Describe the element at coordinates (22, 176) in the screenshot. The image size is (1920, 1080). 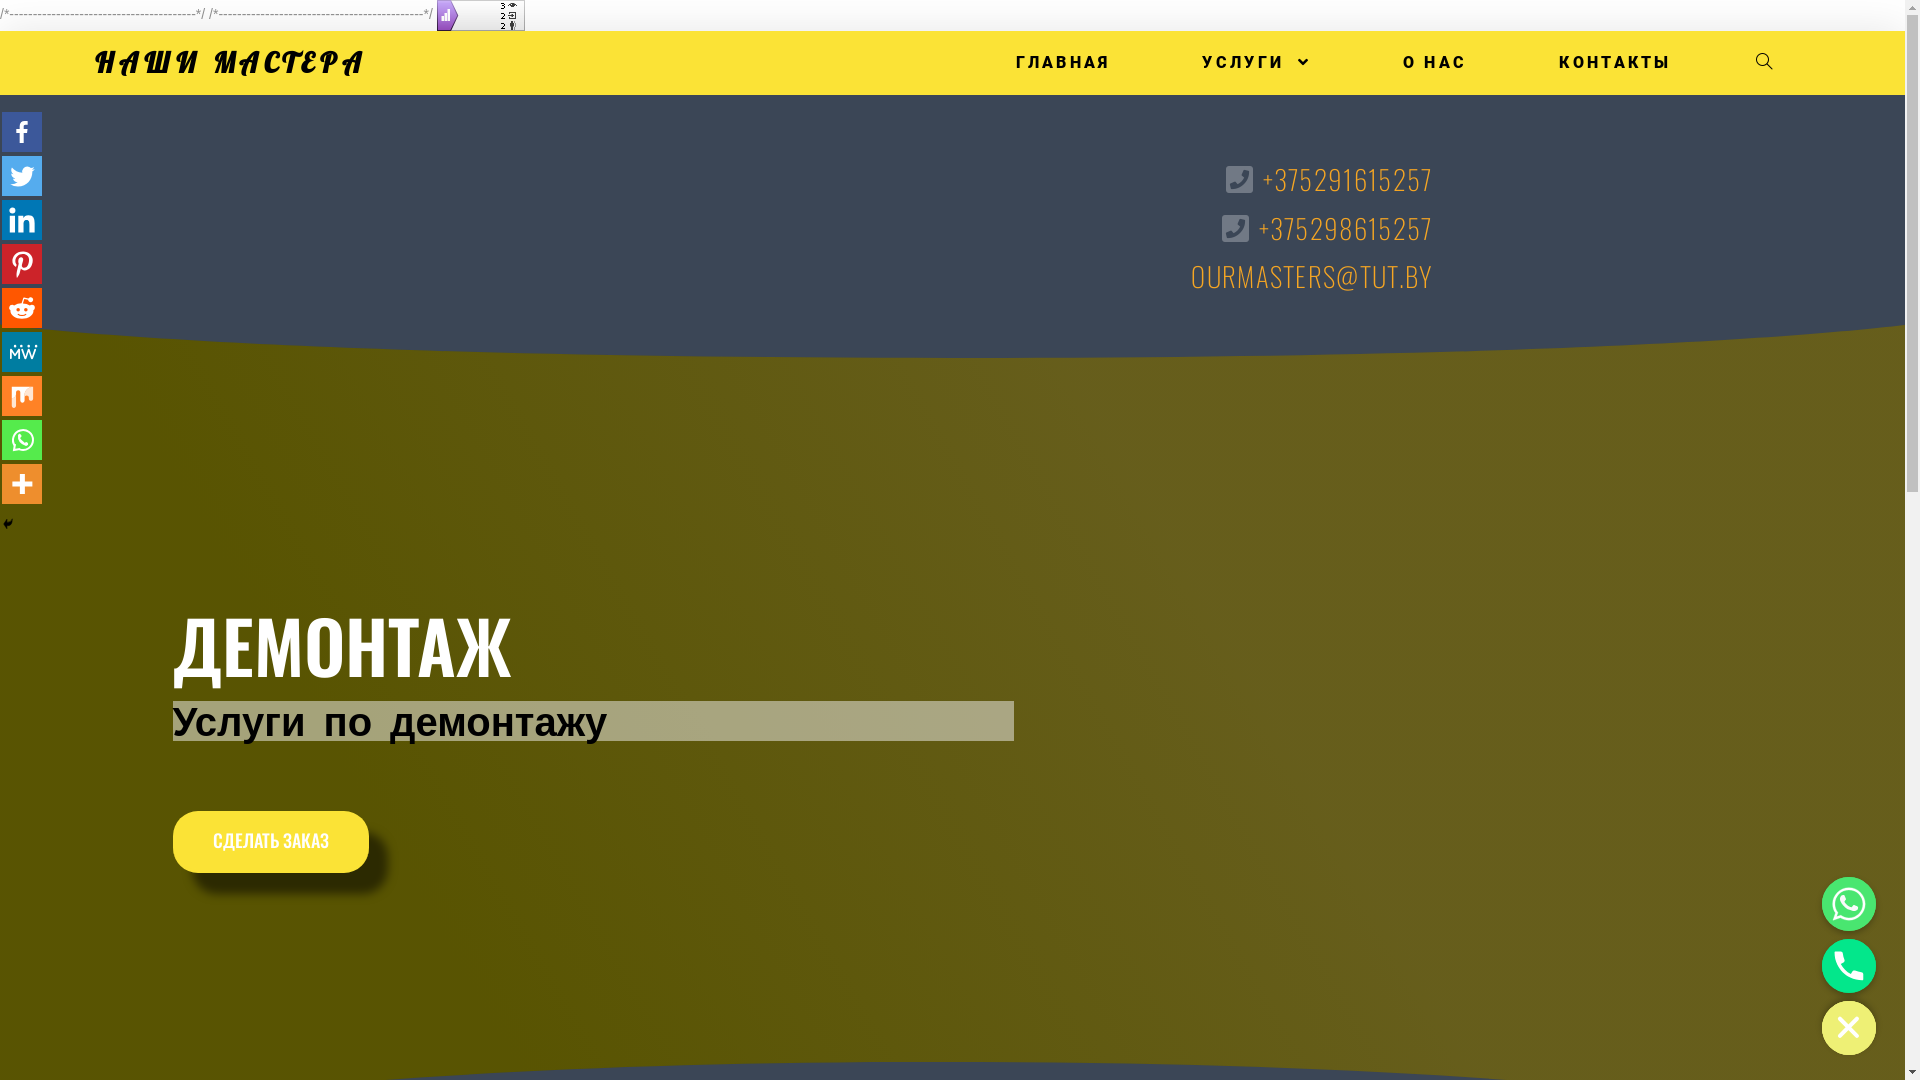
I see `Twitter` at that location.